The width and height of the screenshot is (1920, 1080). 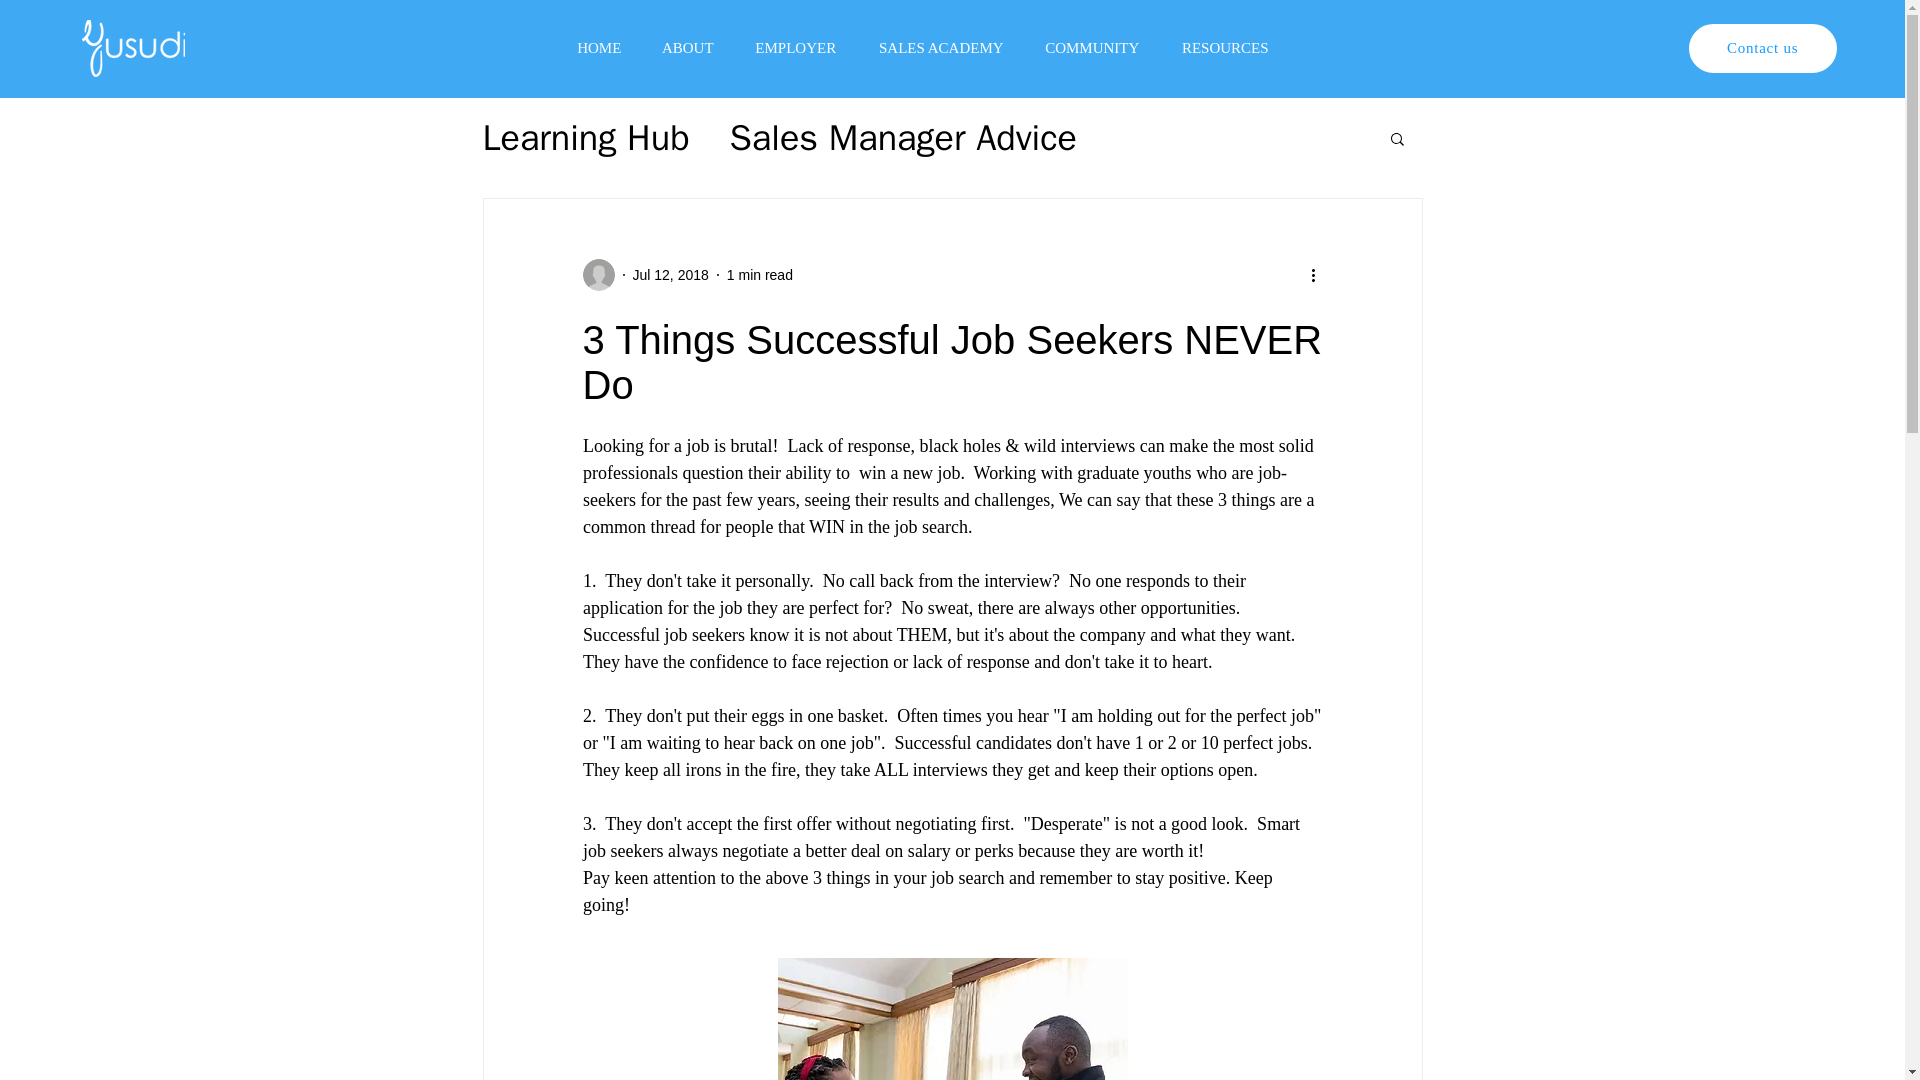 I want to click on Jul 12, 2018, so click(x=670, y=273).